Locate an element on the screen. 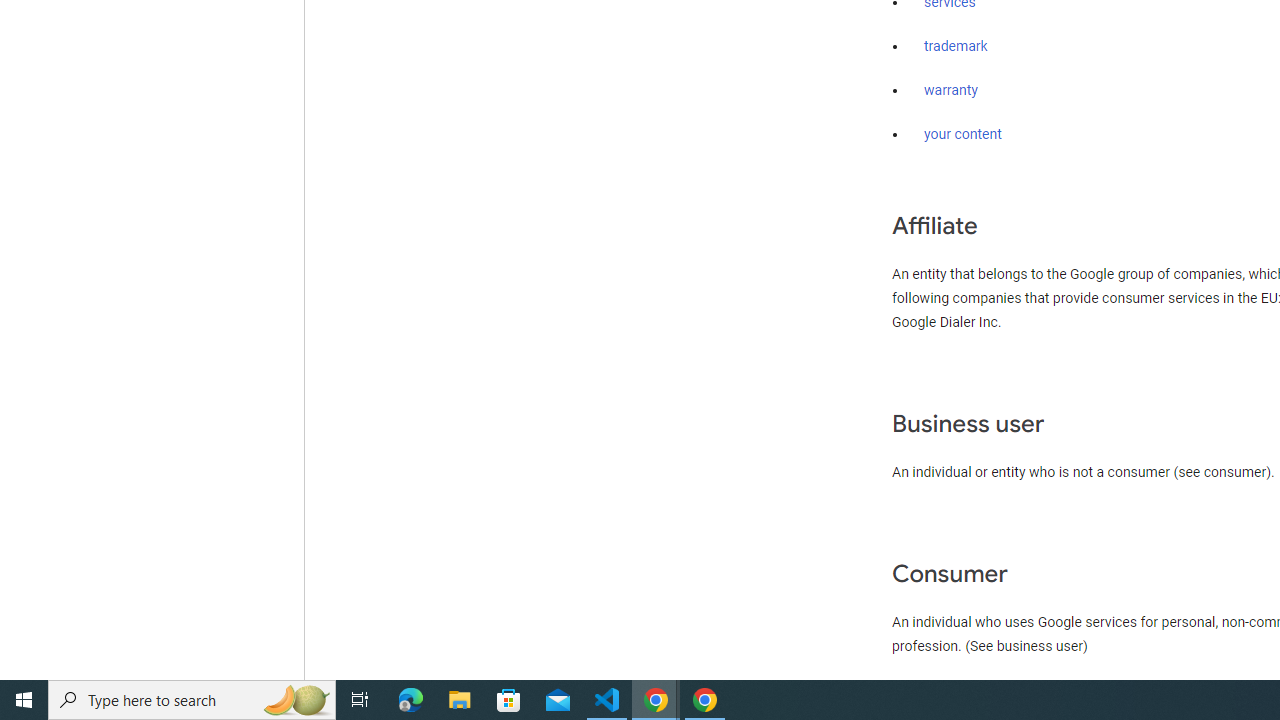 The image size is (1280, 720). trademark is located at coordinates (956, 47).